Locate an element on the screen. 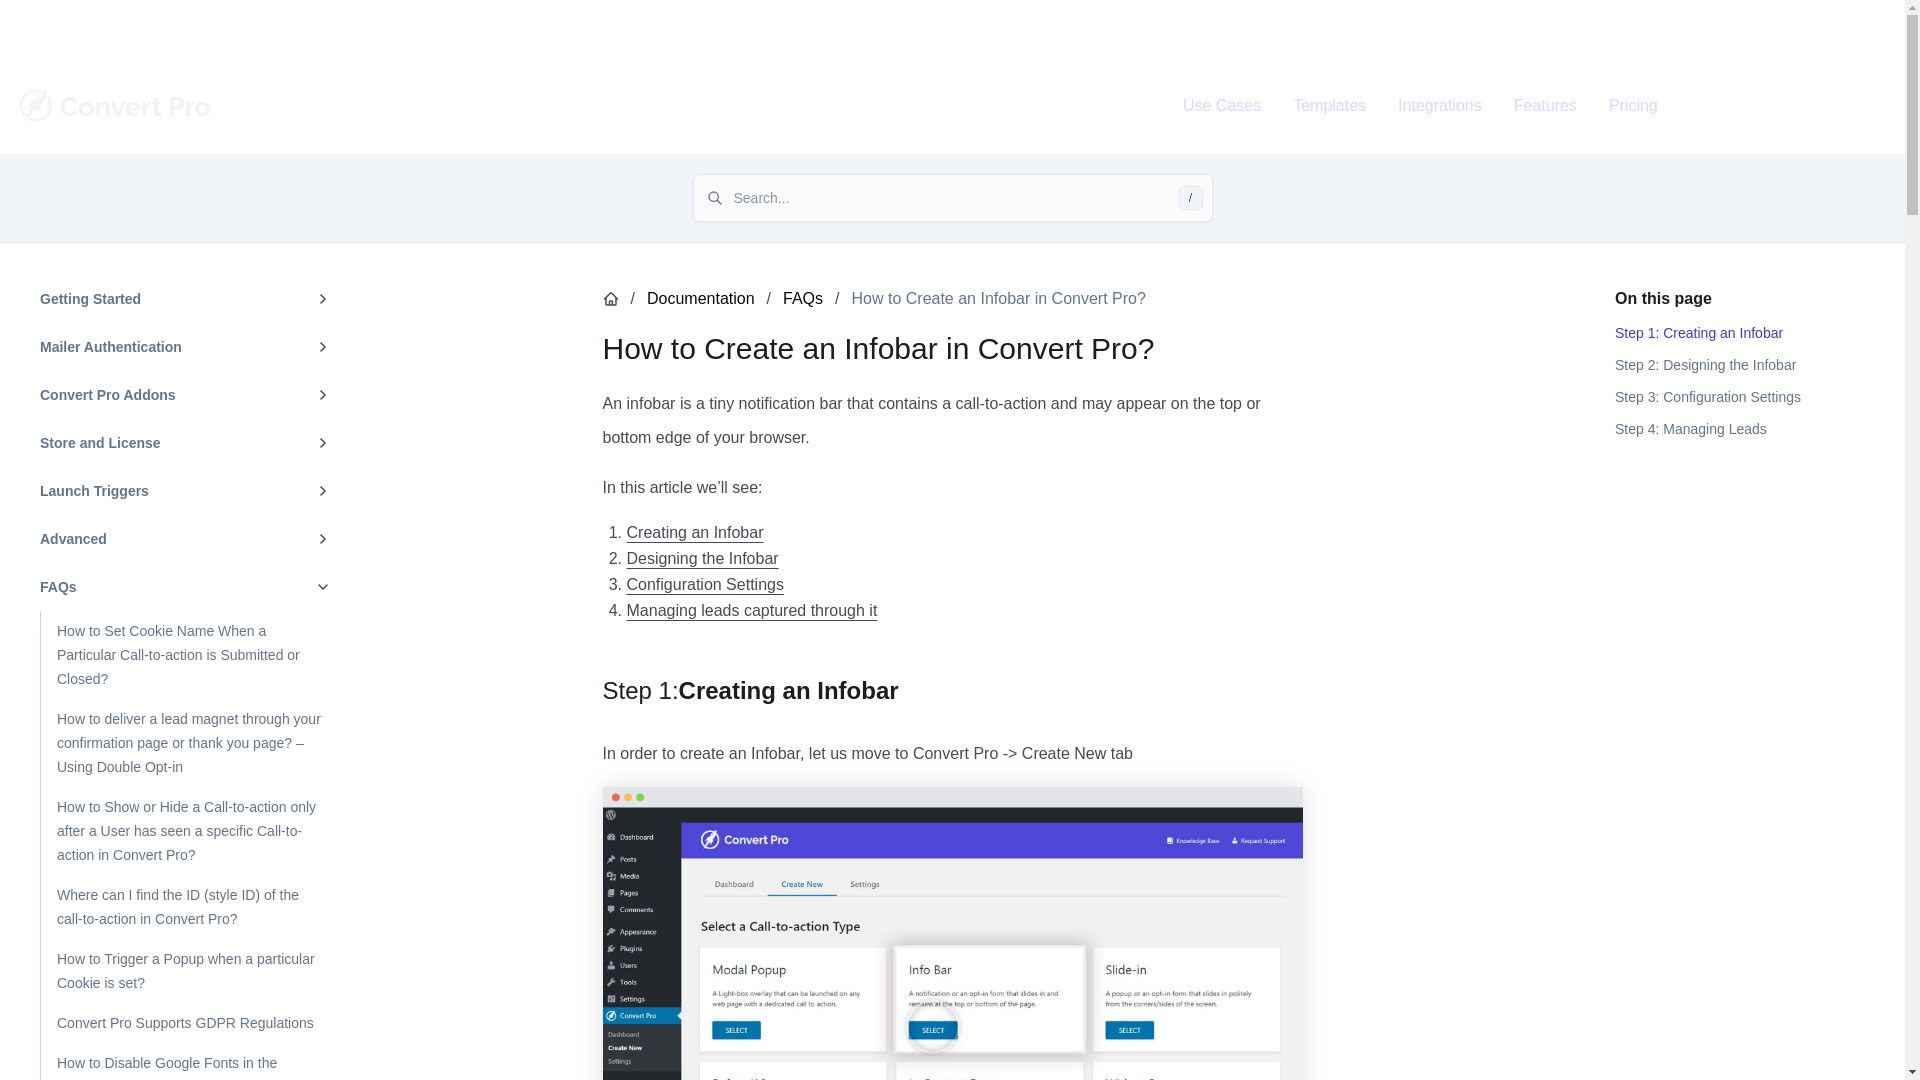 This screenshot has width=1920, height=1080. Features is located at coordinates (1545, 106).